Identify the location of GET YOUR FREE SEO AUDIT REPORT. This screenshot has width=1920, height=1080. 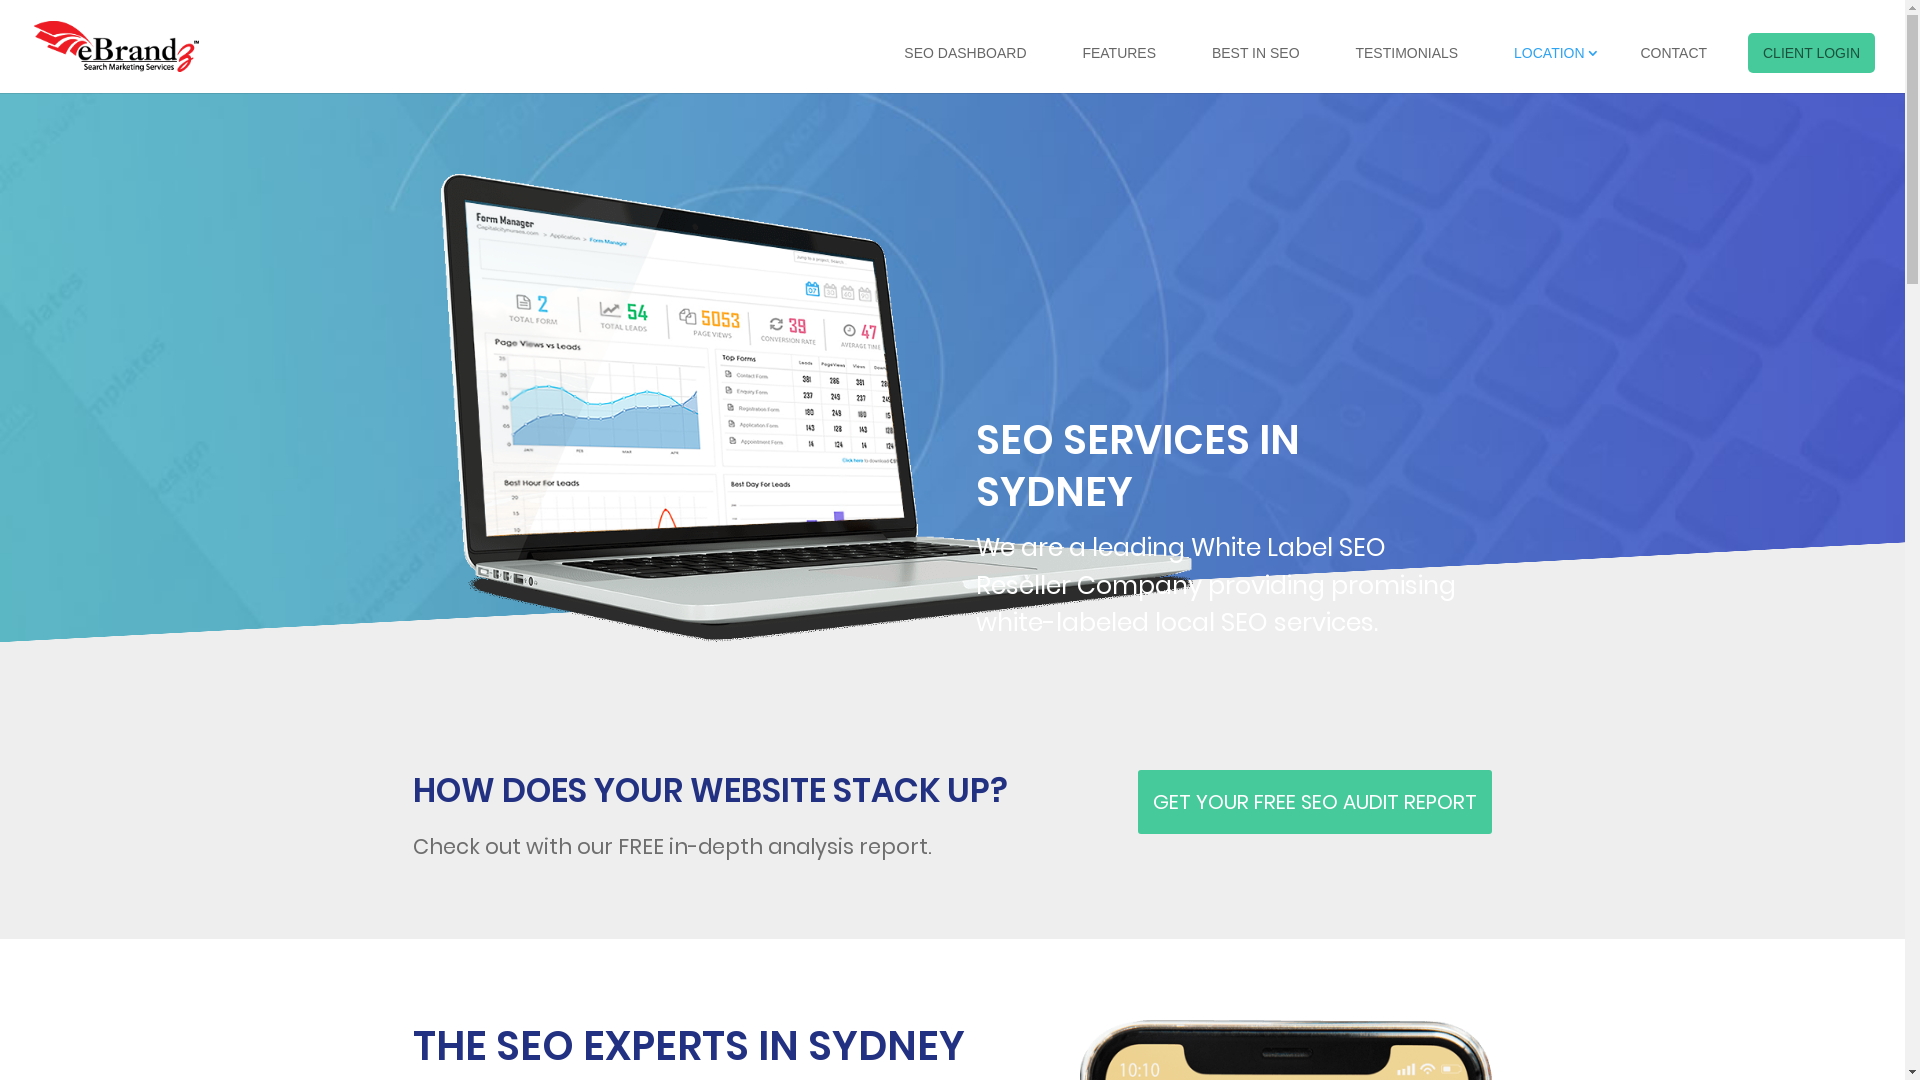
(1315, 802).